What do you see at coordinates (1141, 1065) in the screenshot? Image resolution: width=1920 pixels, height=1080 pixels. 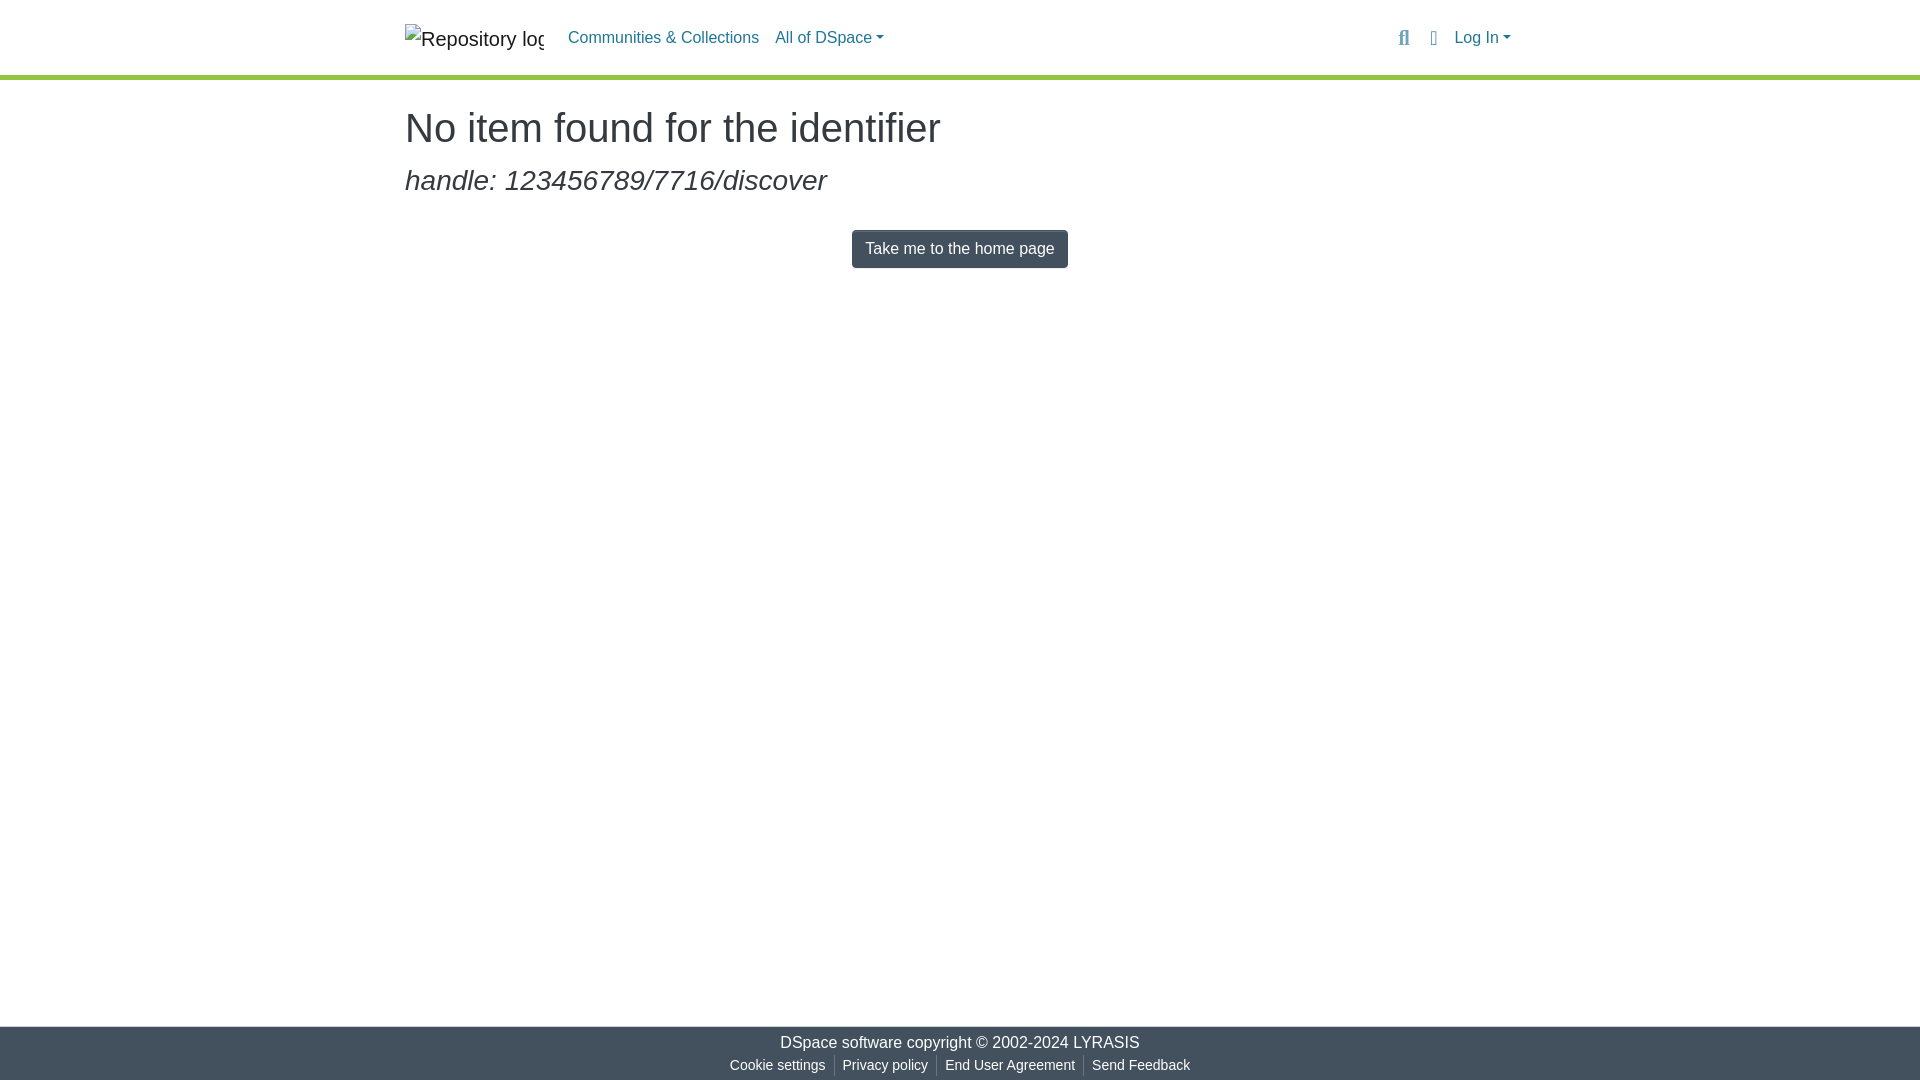 I see `Send Feedback` at bounding box center [1141, 1065].